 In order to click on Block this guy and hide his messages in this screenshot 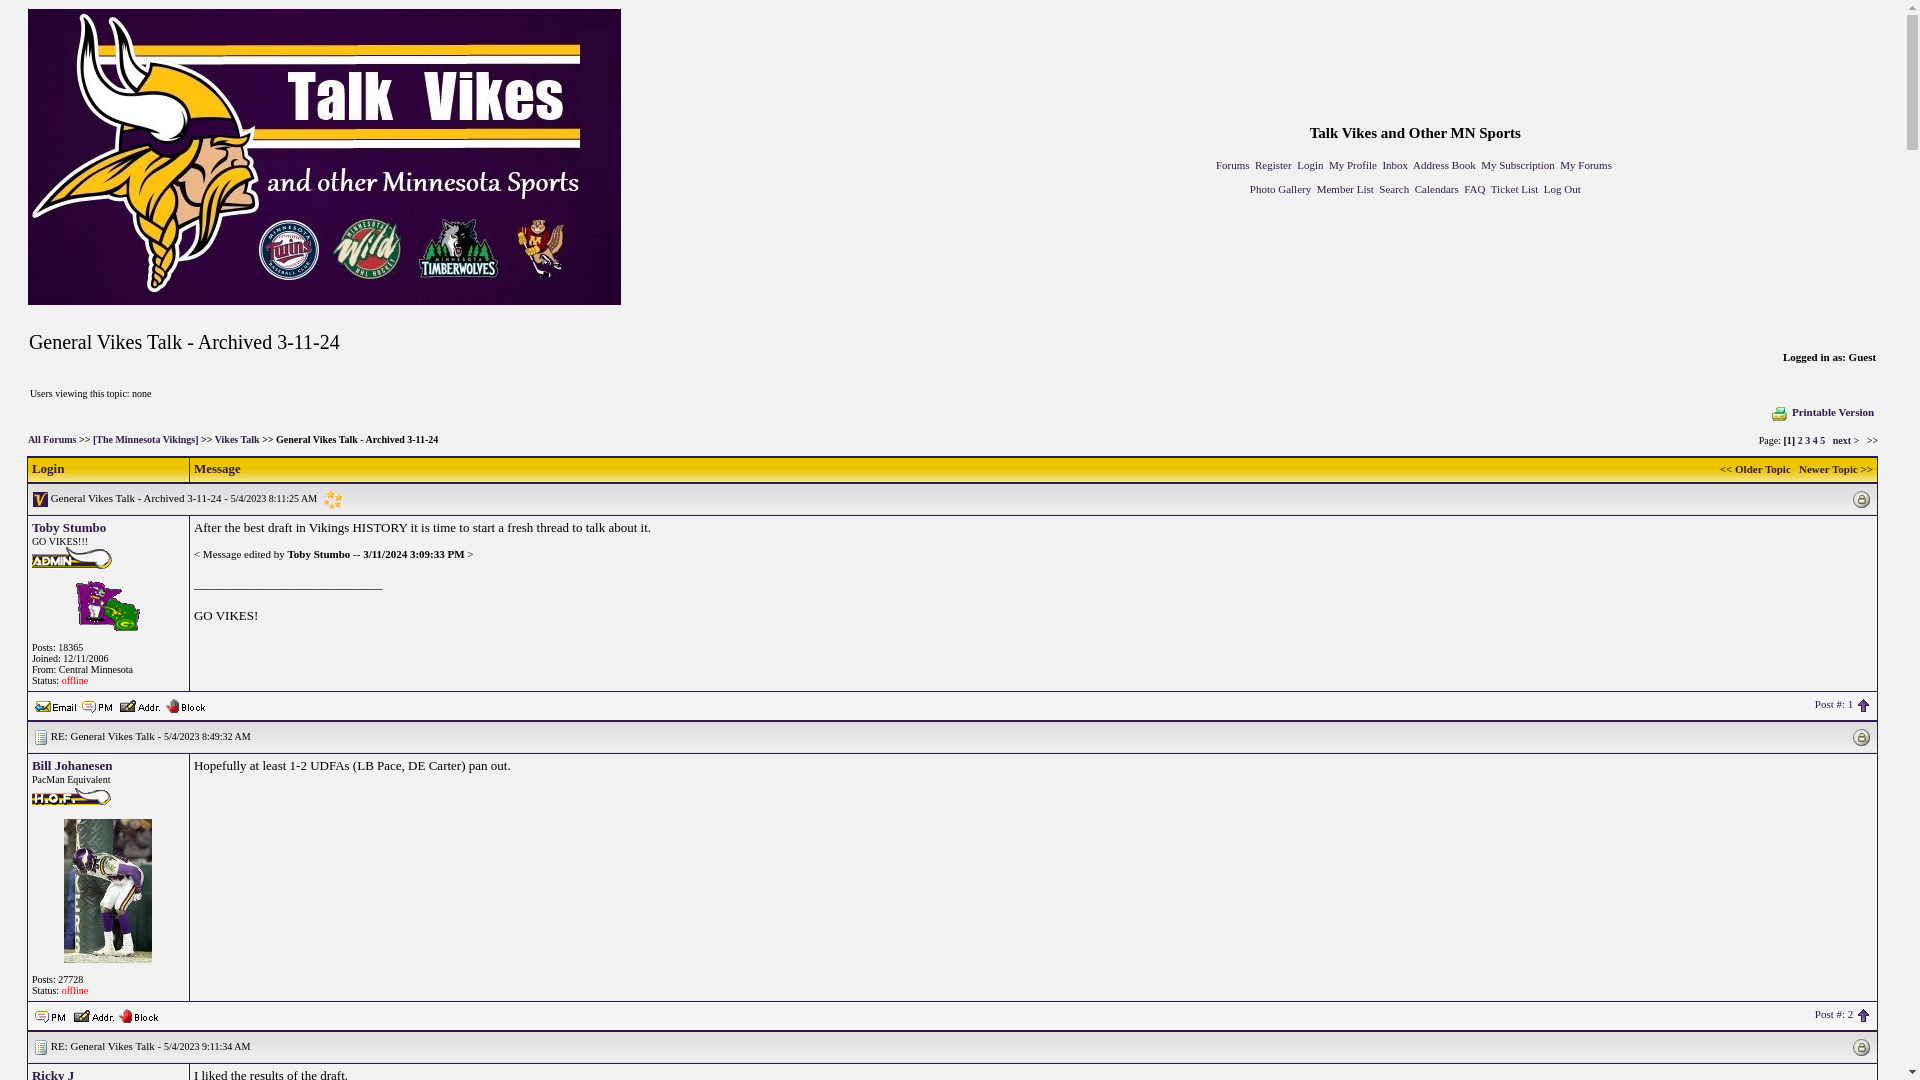, I will do `click(185, 703)`.